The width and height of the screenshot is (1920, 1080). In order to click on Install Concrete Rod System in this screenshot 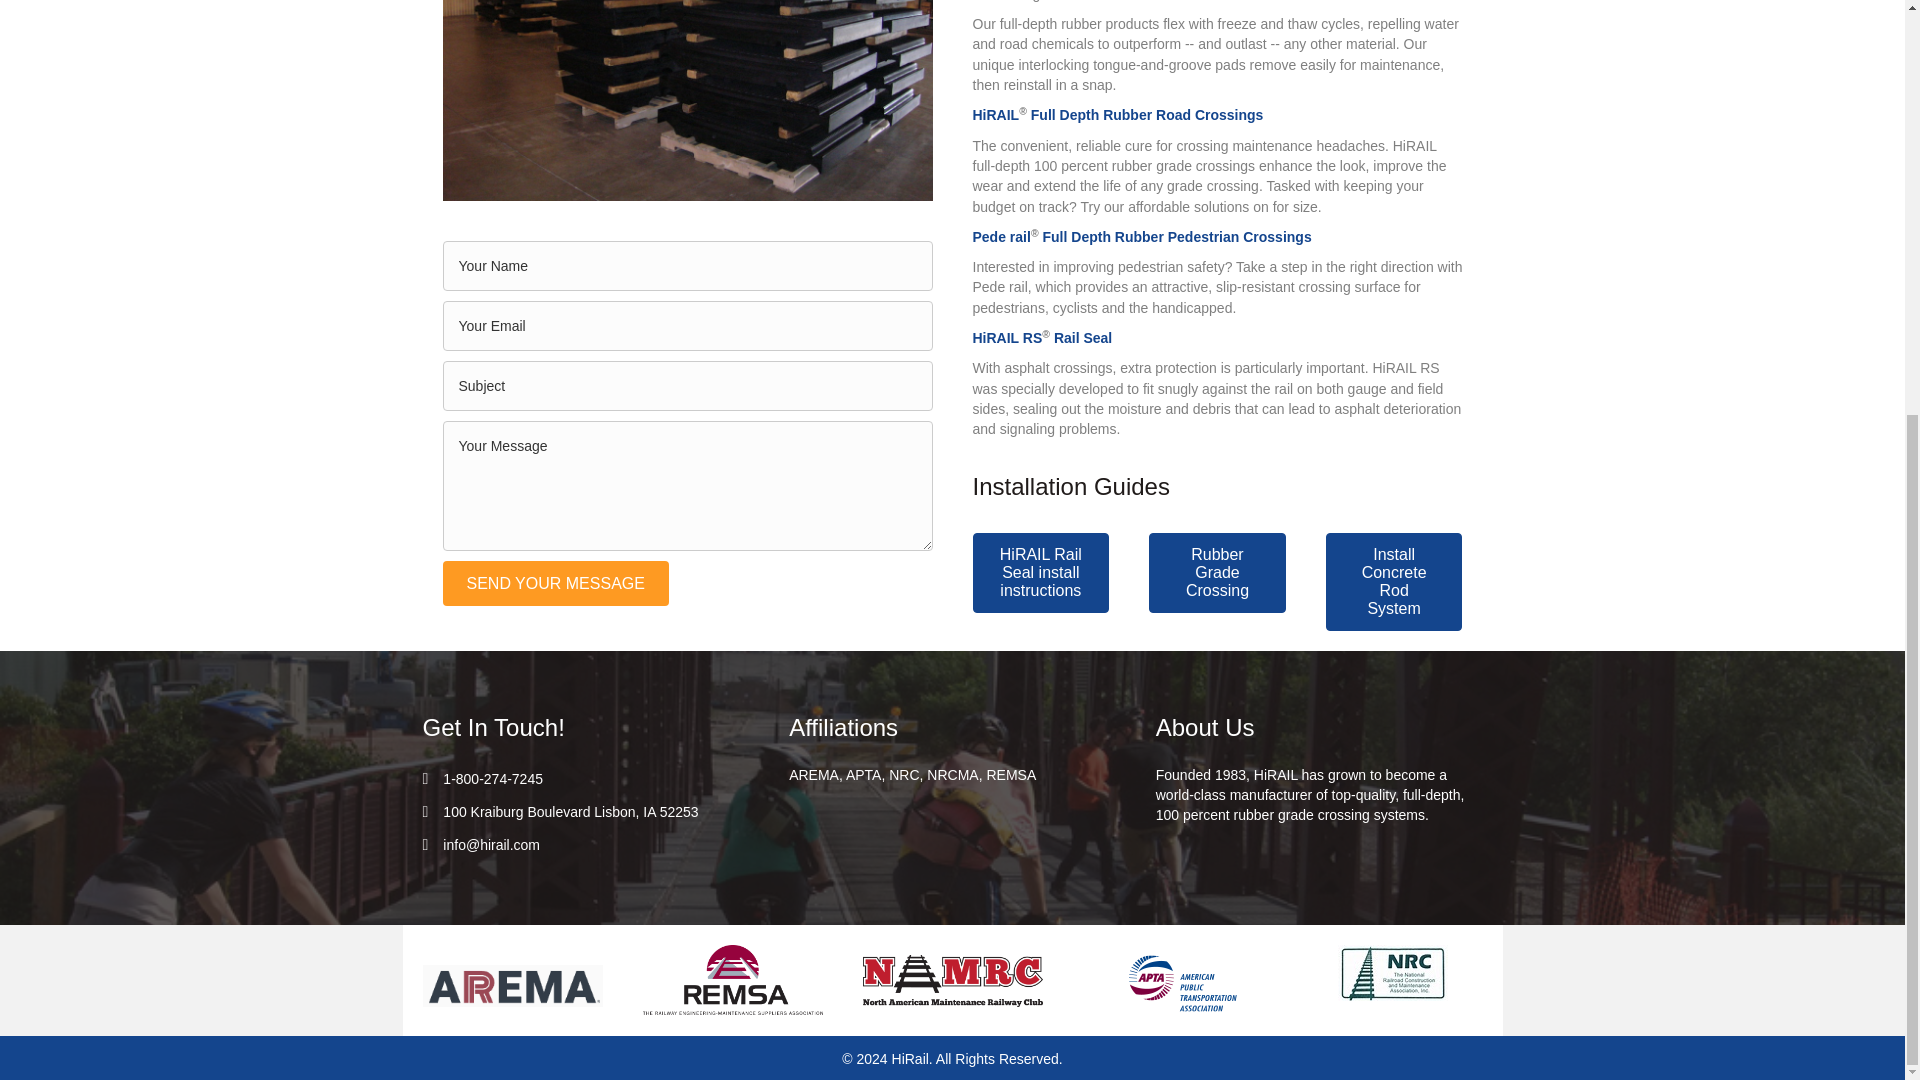, I will do `click(1394, 582)`.